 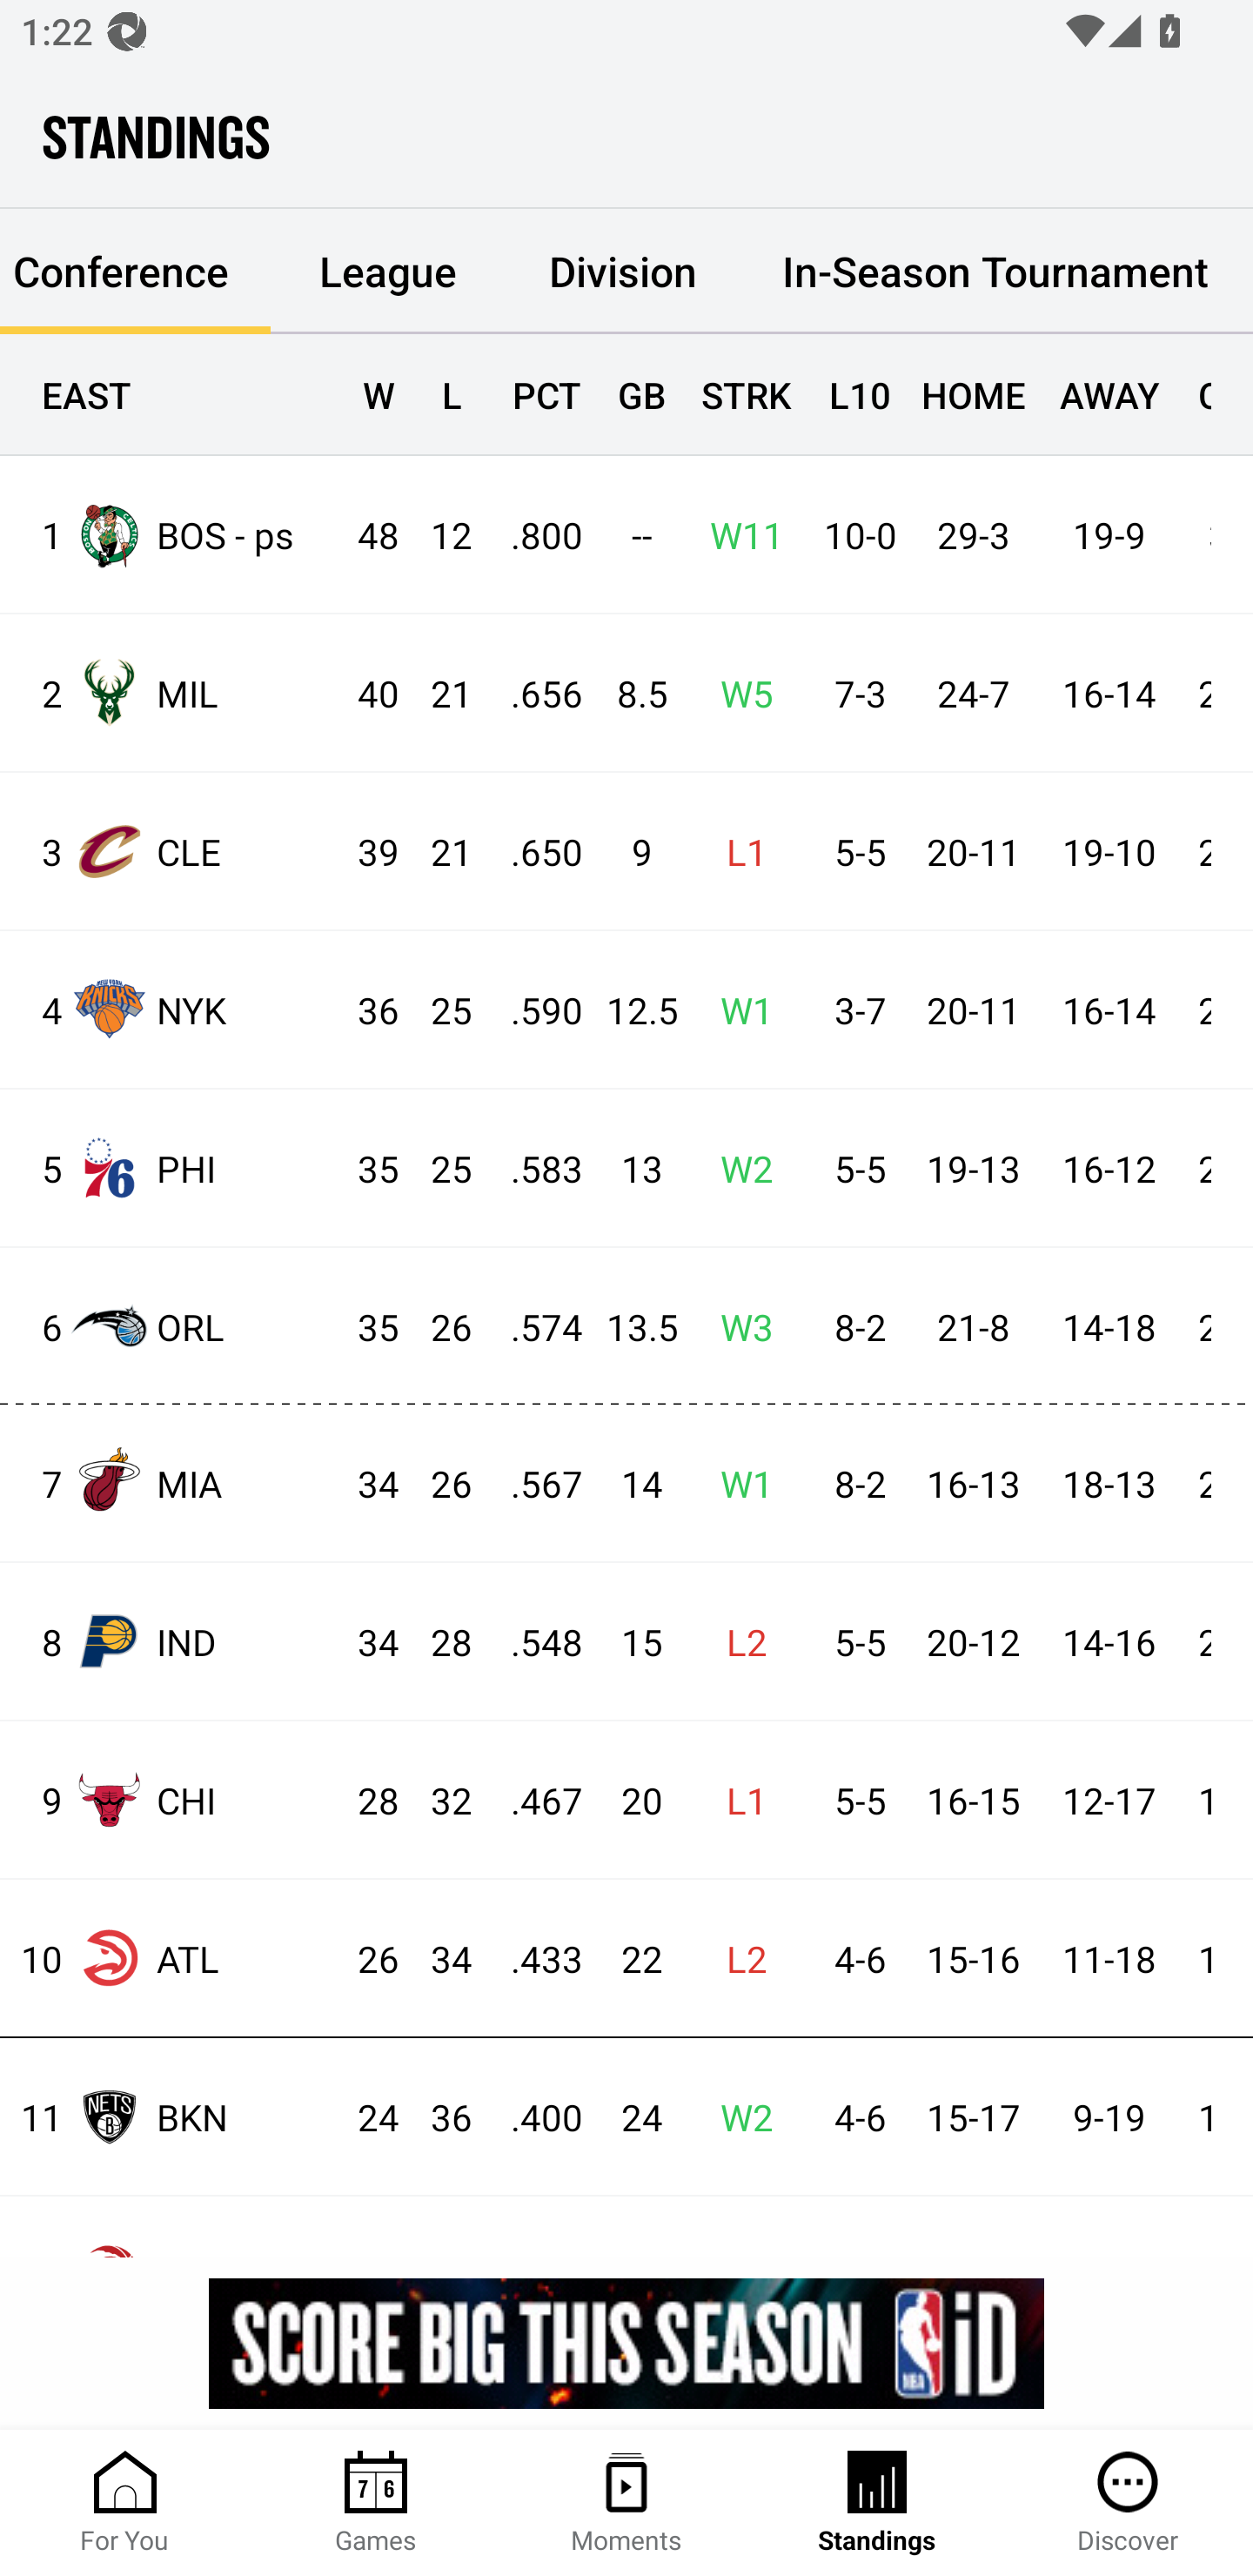 What do you see at coordinates (171, 1008) in the screenshot?
I see `4 NYK` at bounding box center [171, 1008].